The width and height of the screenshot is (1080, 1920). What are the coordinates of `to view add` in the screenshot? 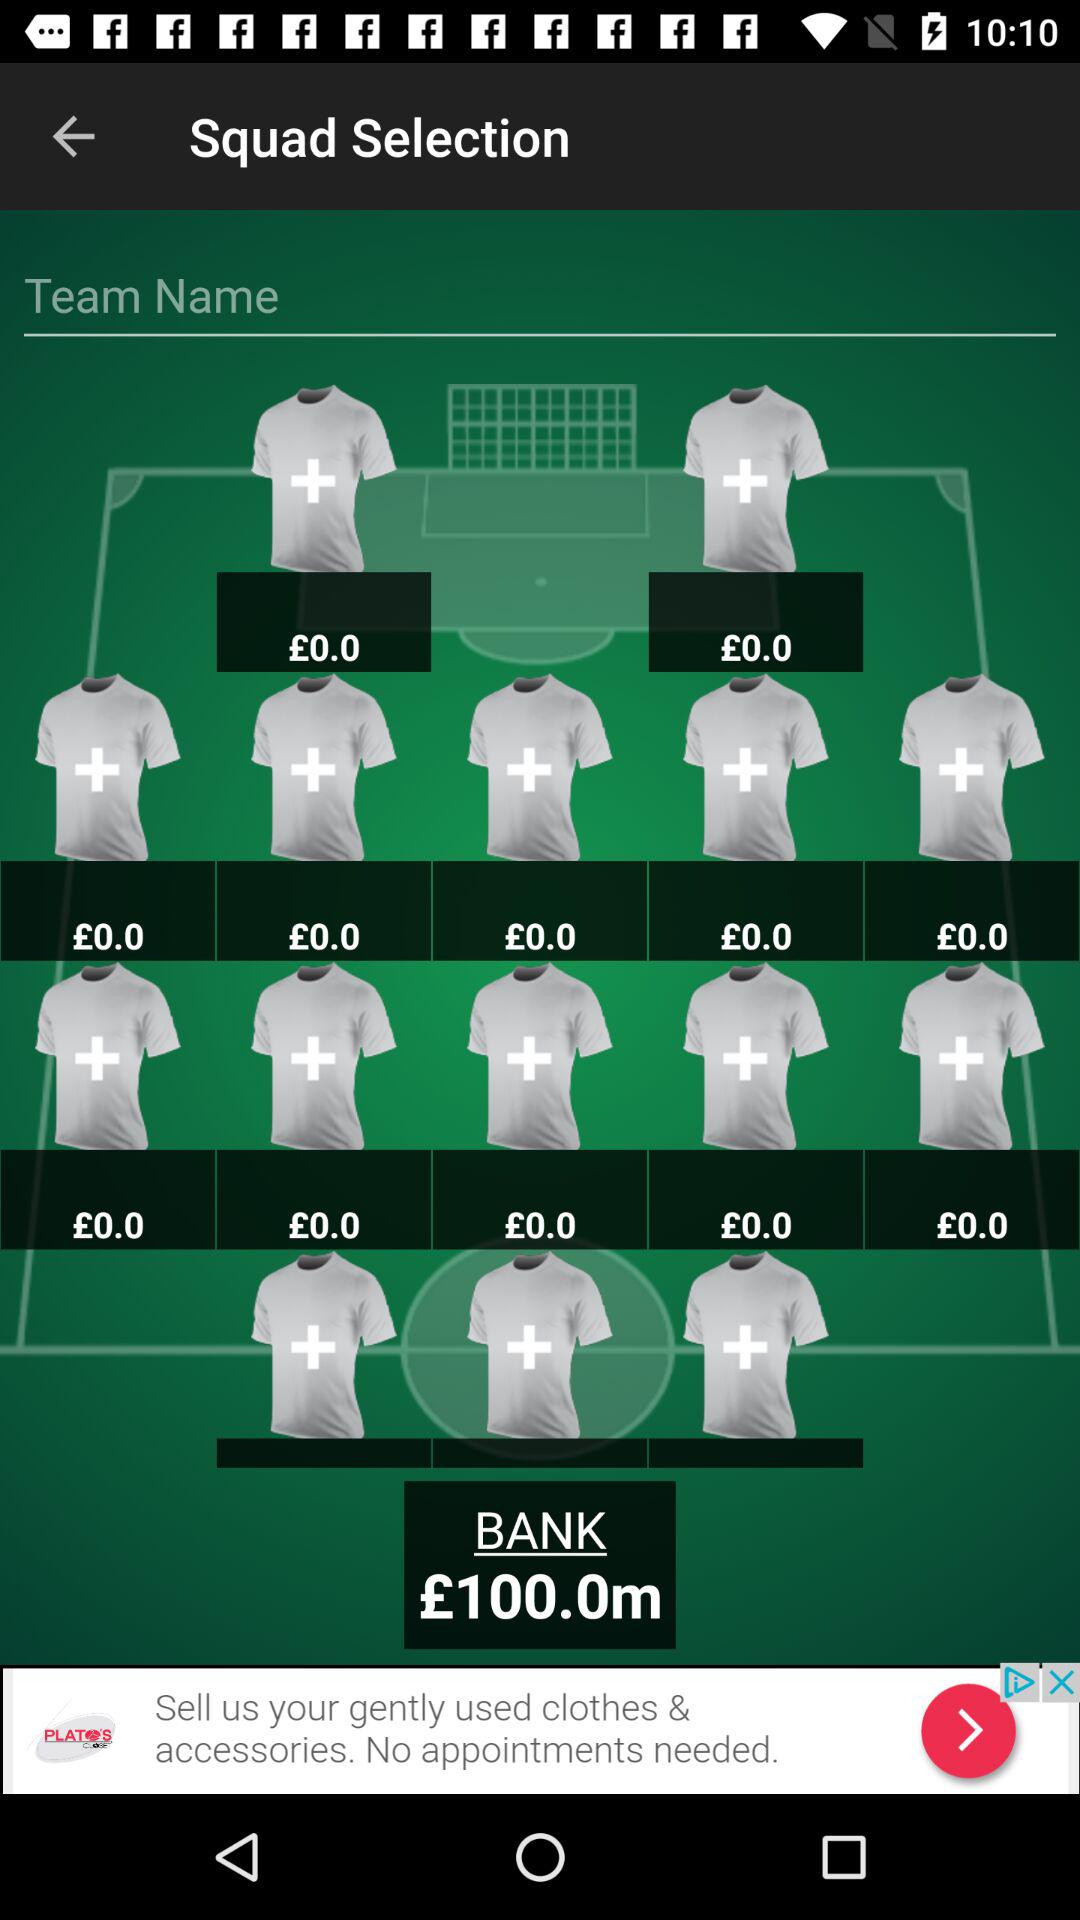 It's located at (540, 1728).